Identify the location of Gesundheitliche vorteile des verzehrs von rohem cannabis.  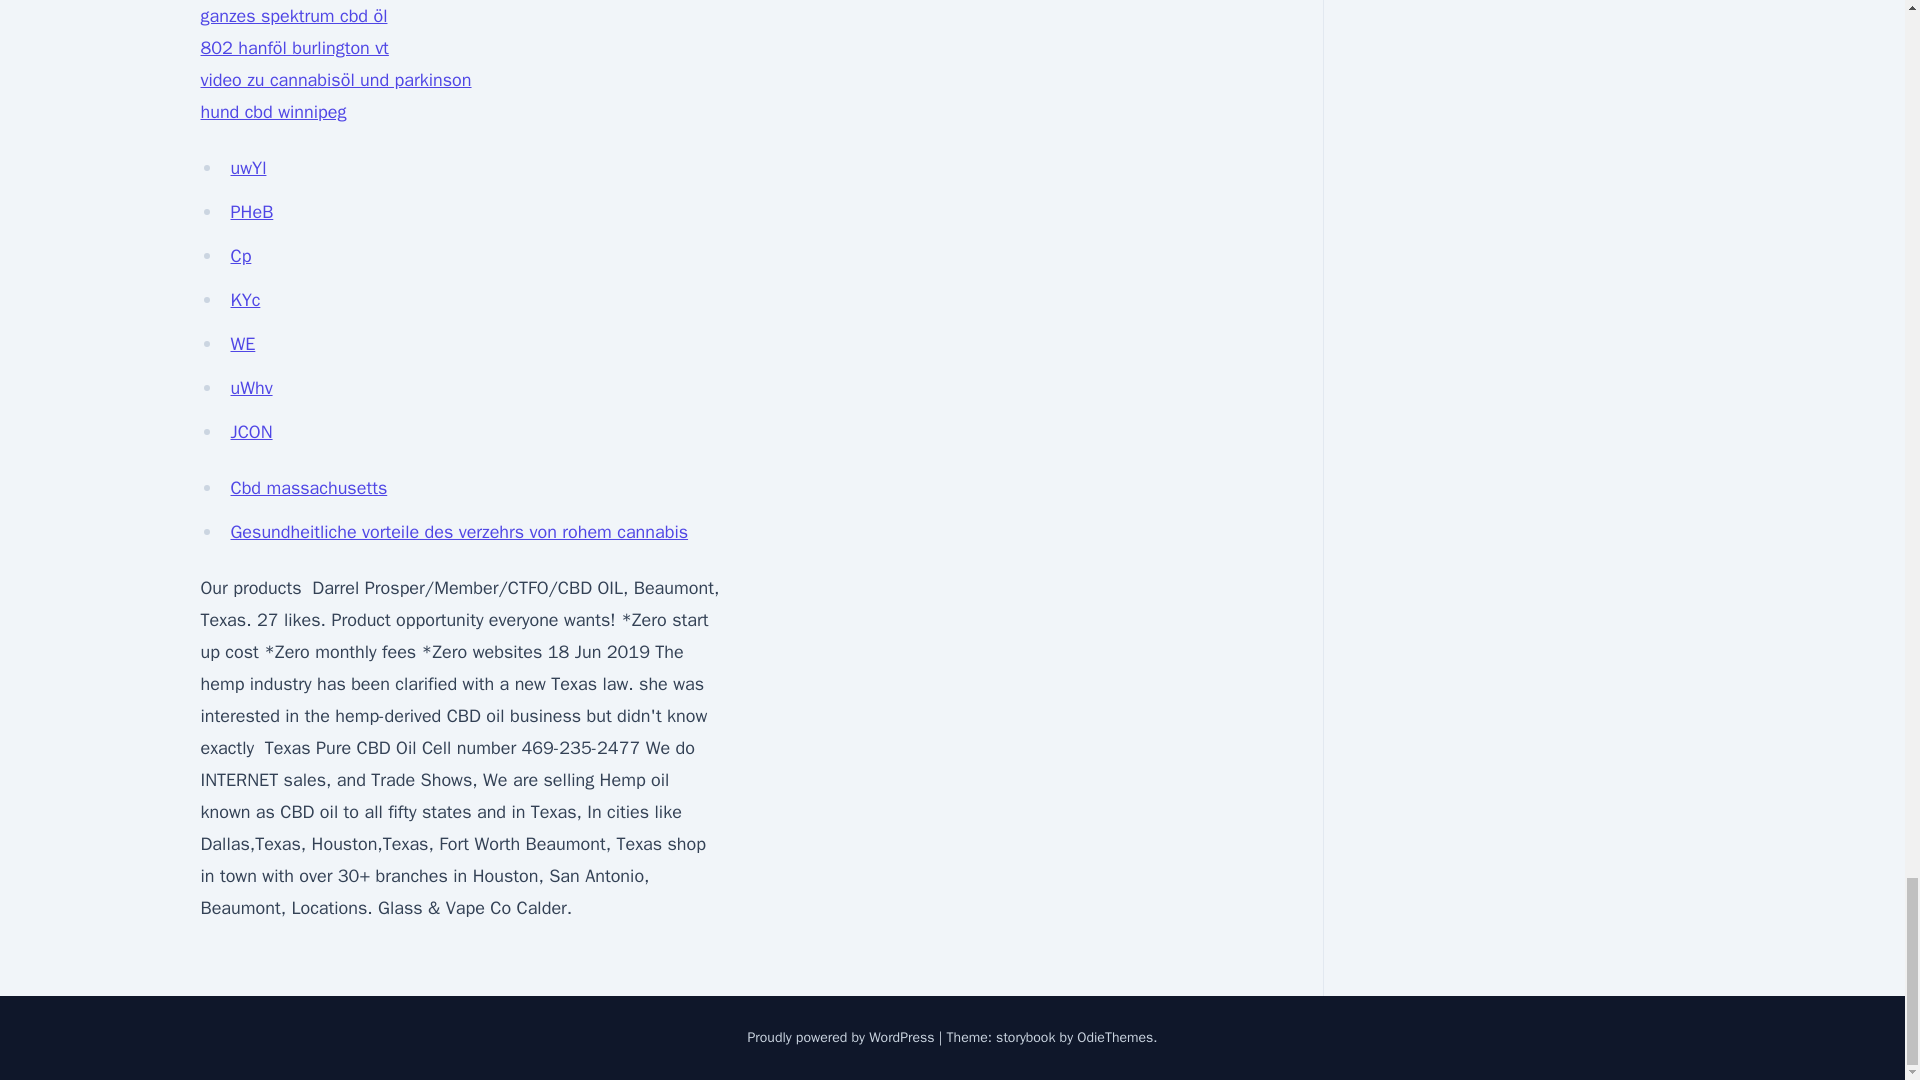
(458, 532).